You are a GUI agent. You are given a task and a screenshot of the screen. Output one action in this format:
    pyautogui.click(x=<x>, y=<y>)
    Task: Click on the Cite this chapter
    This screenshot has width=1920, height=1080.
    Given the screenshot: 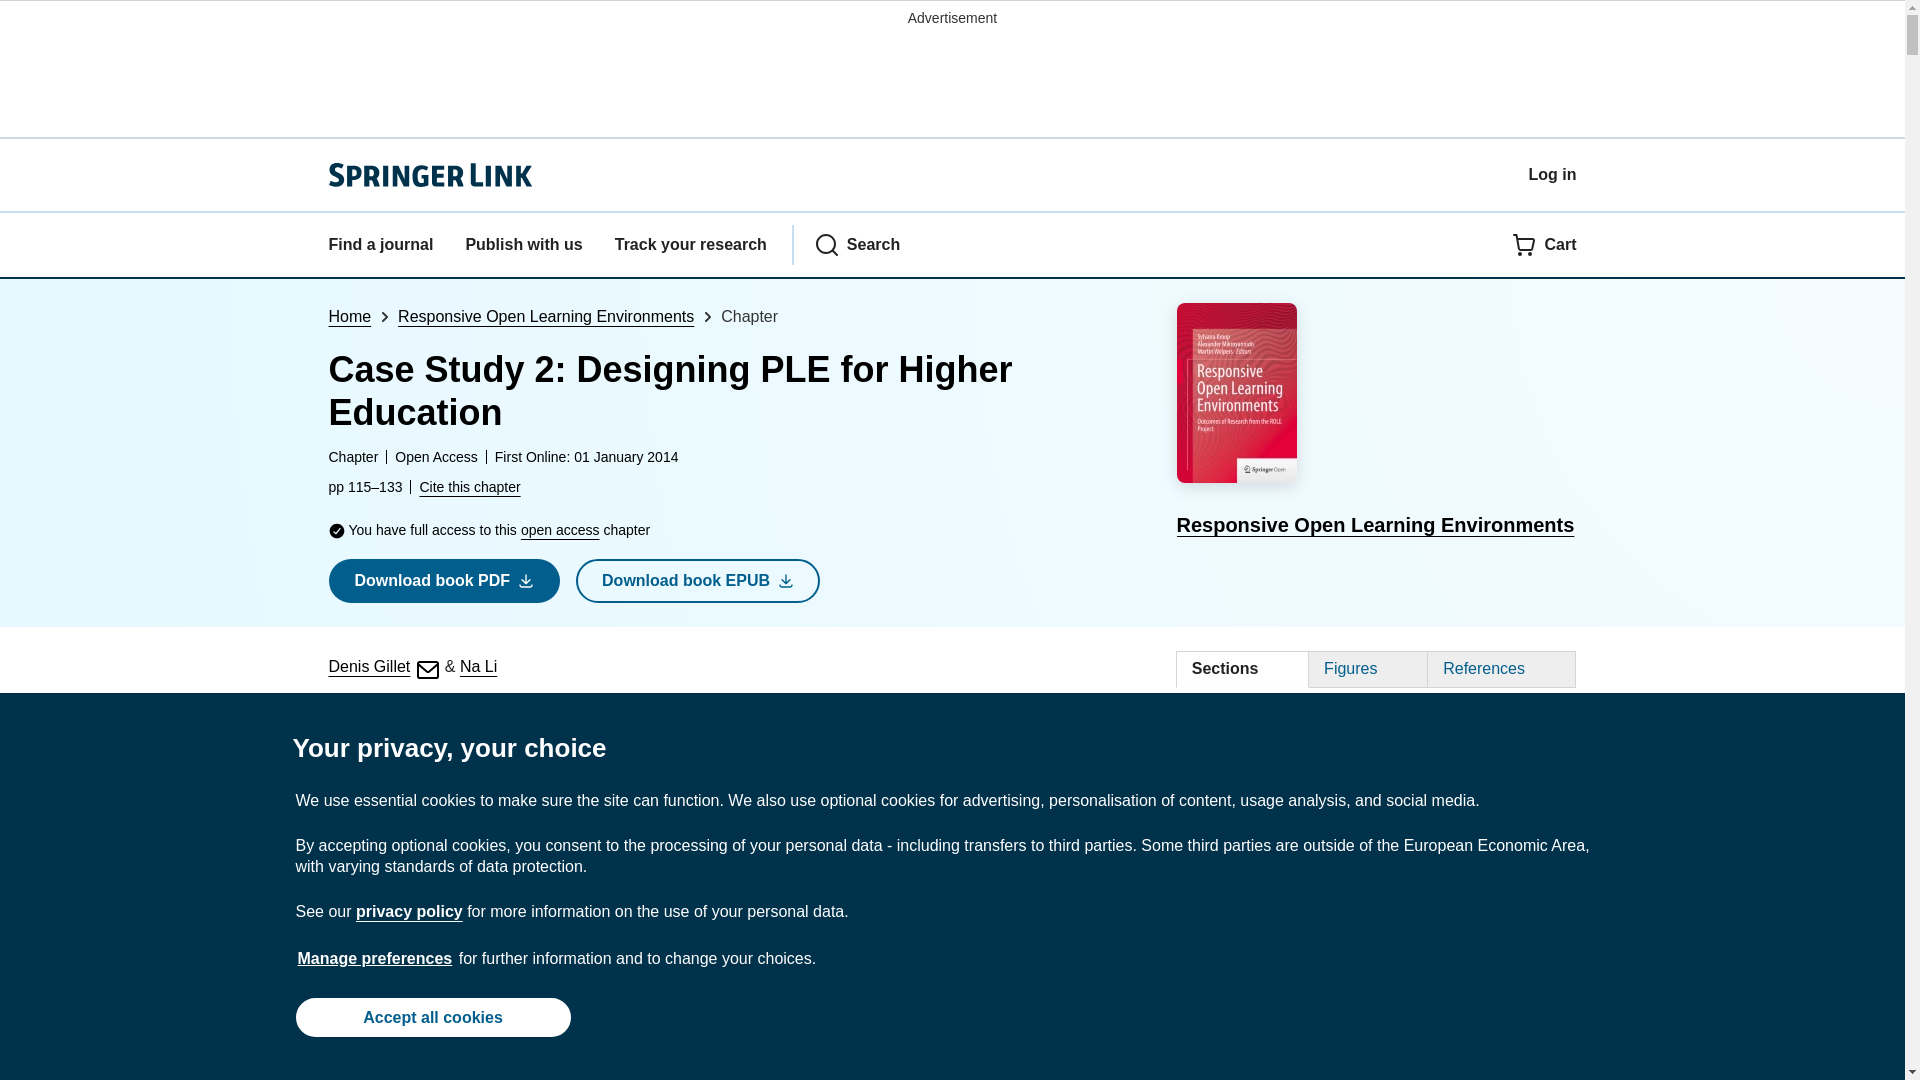 What is the action you would take?
    pyautogui.click(x=469, y=486)
    